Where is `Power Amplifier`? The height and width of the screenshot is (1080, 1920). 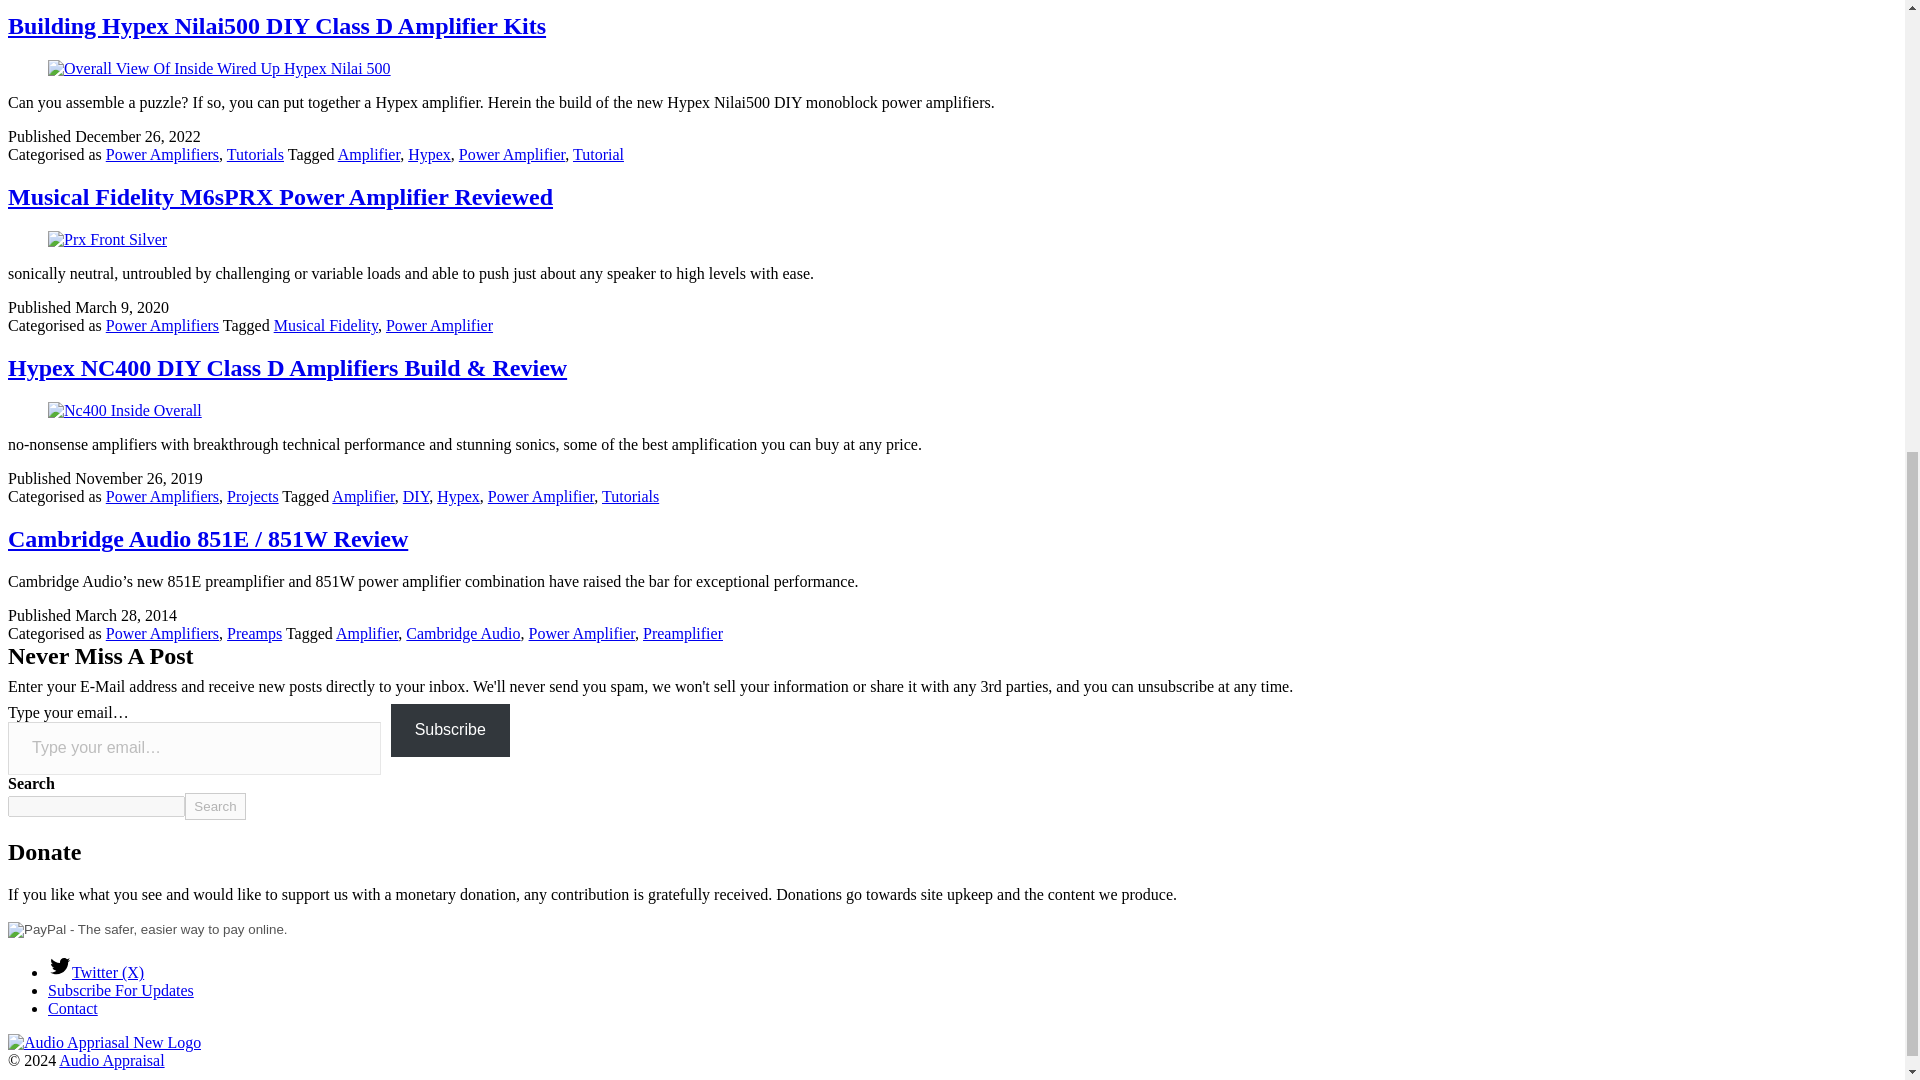
Power Amplifier is located at coordinates (511, 154).